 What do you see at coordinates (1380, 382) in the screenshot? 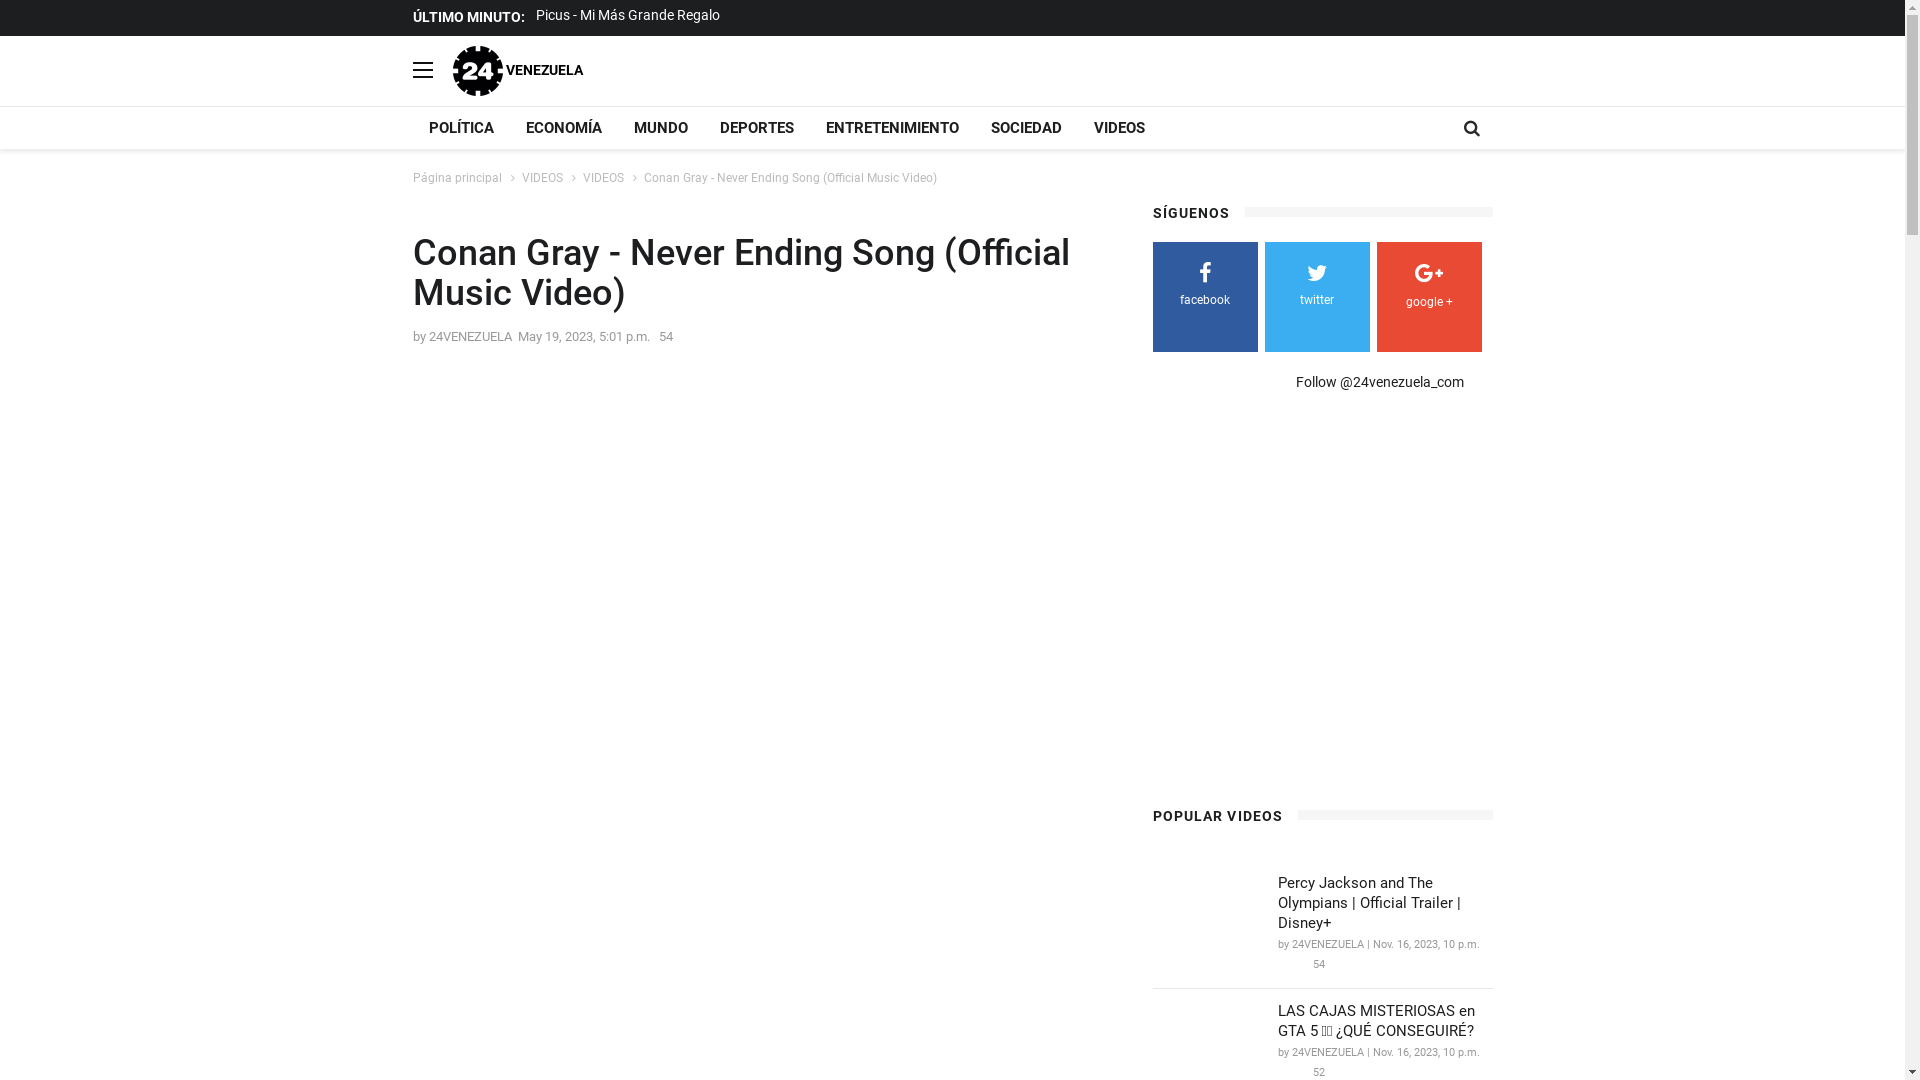
I see `Follow @24venezuela_com` at bounding box center [1380, 382].